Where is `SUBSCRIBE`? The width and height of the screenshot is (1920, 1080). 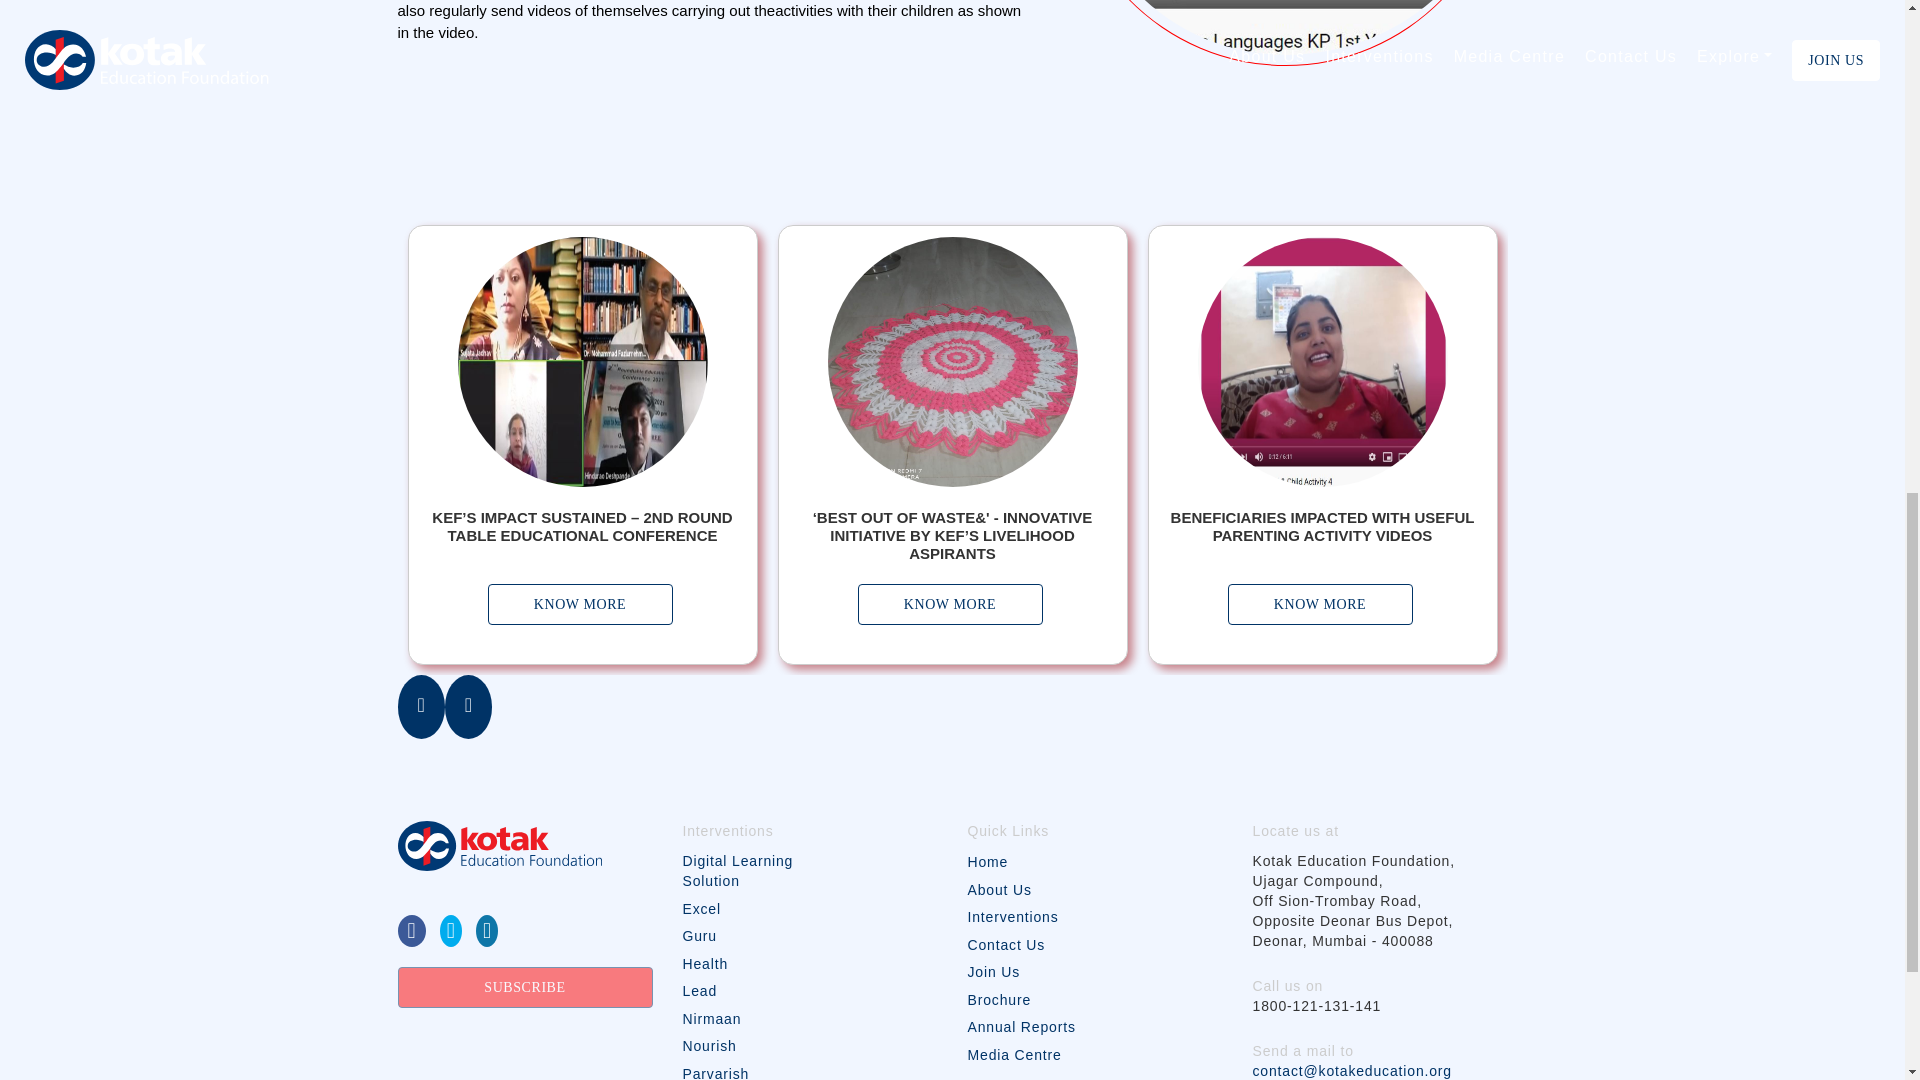
SUBSCRIBE is located at coordinates (524, 986).